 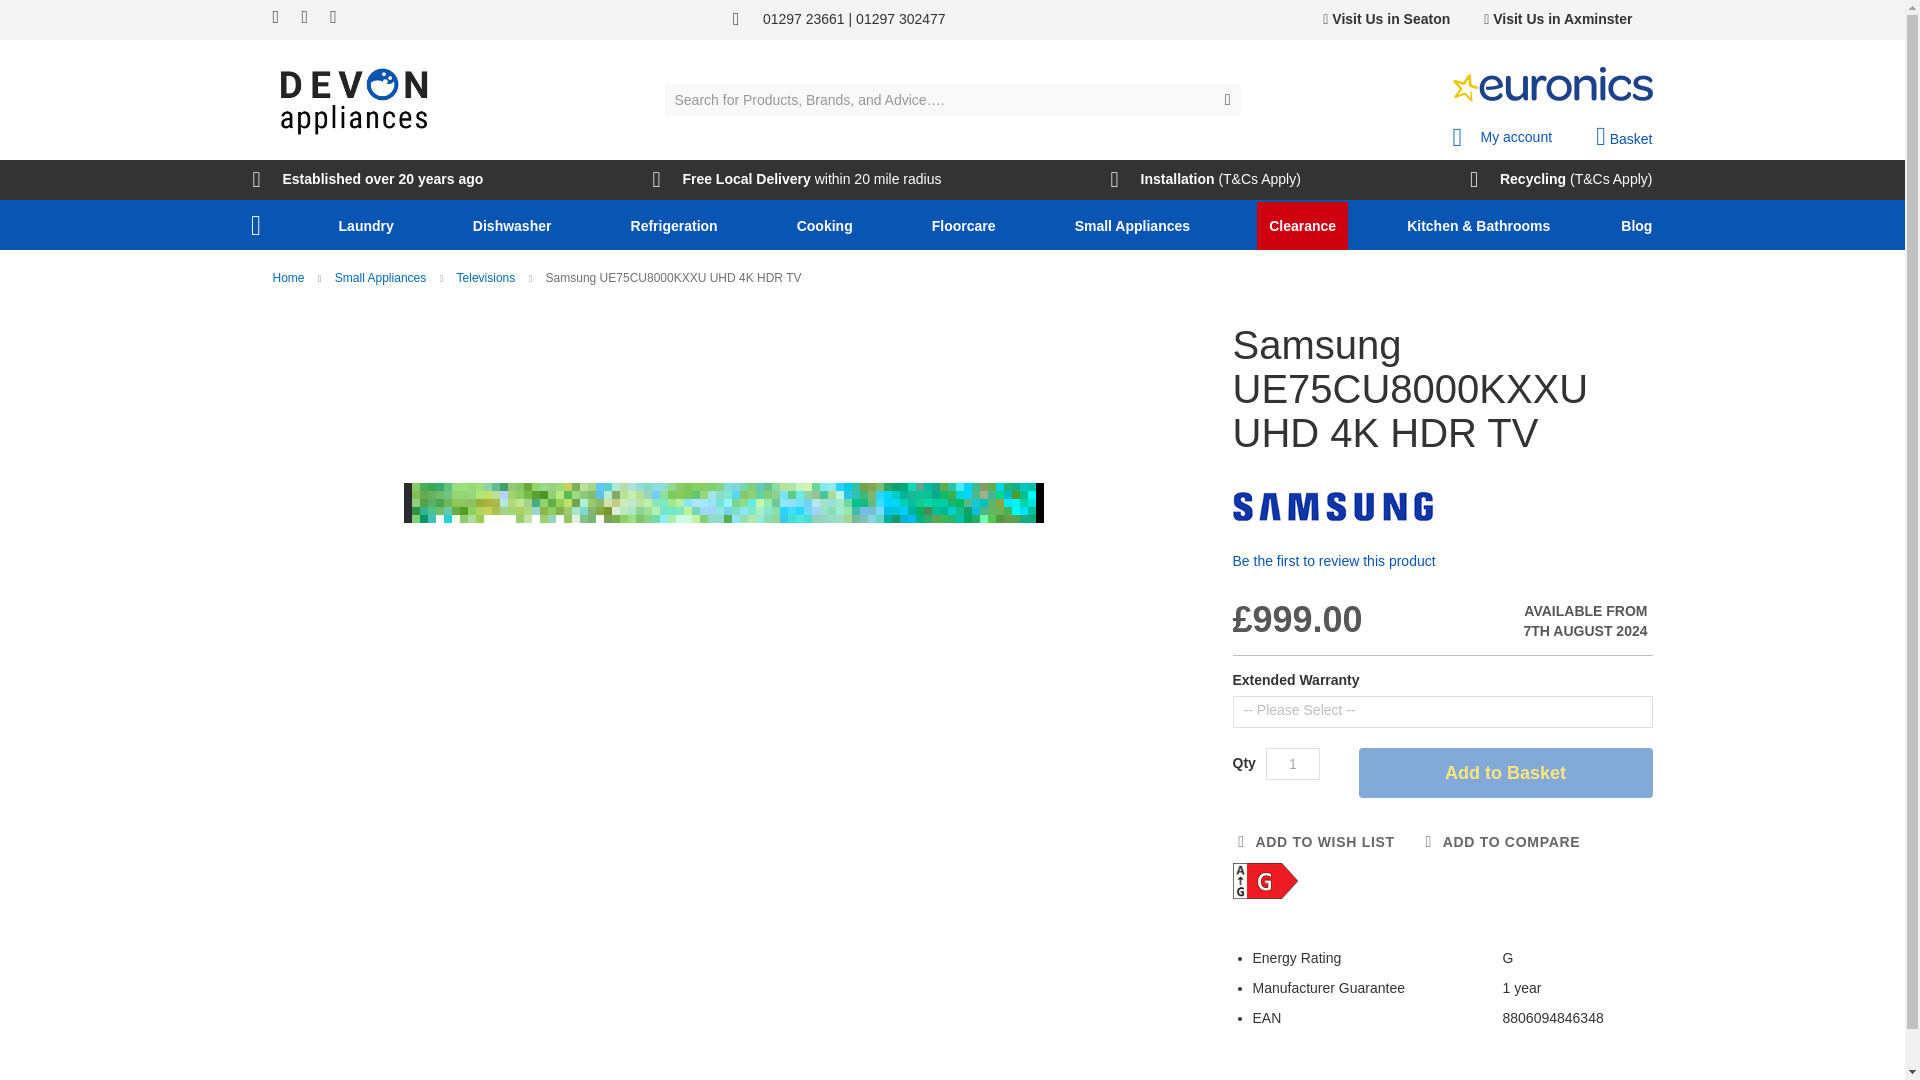 I want to click on Devon Appliances logo., so click(x=354, y=100).